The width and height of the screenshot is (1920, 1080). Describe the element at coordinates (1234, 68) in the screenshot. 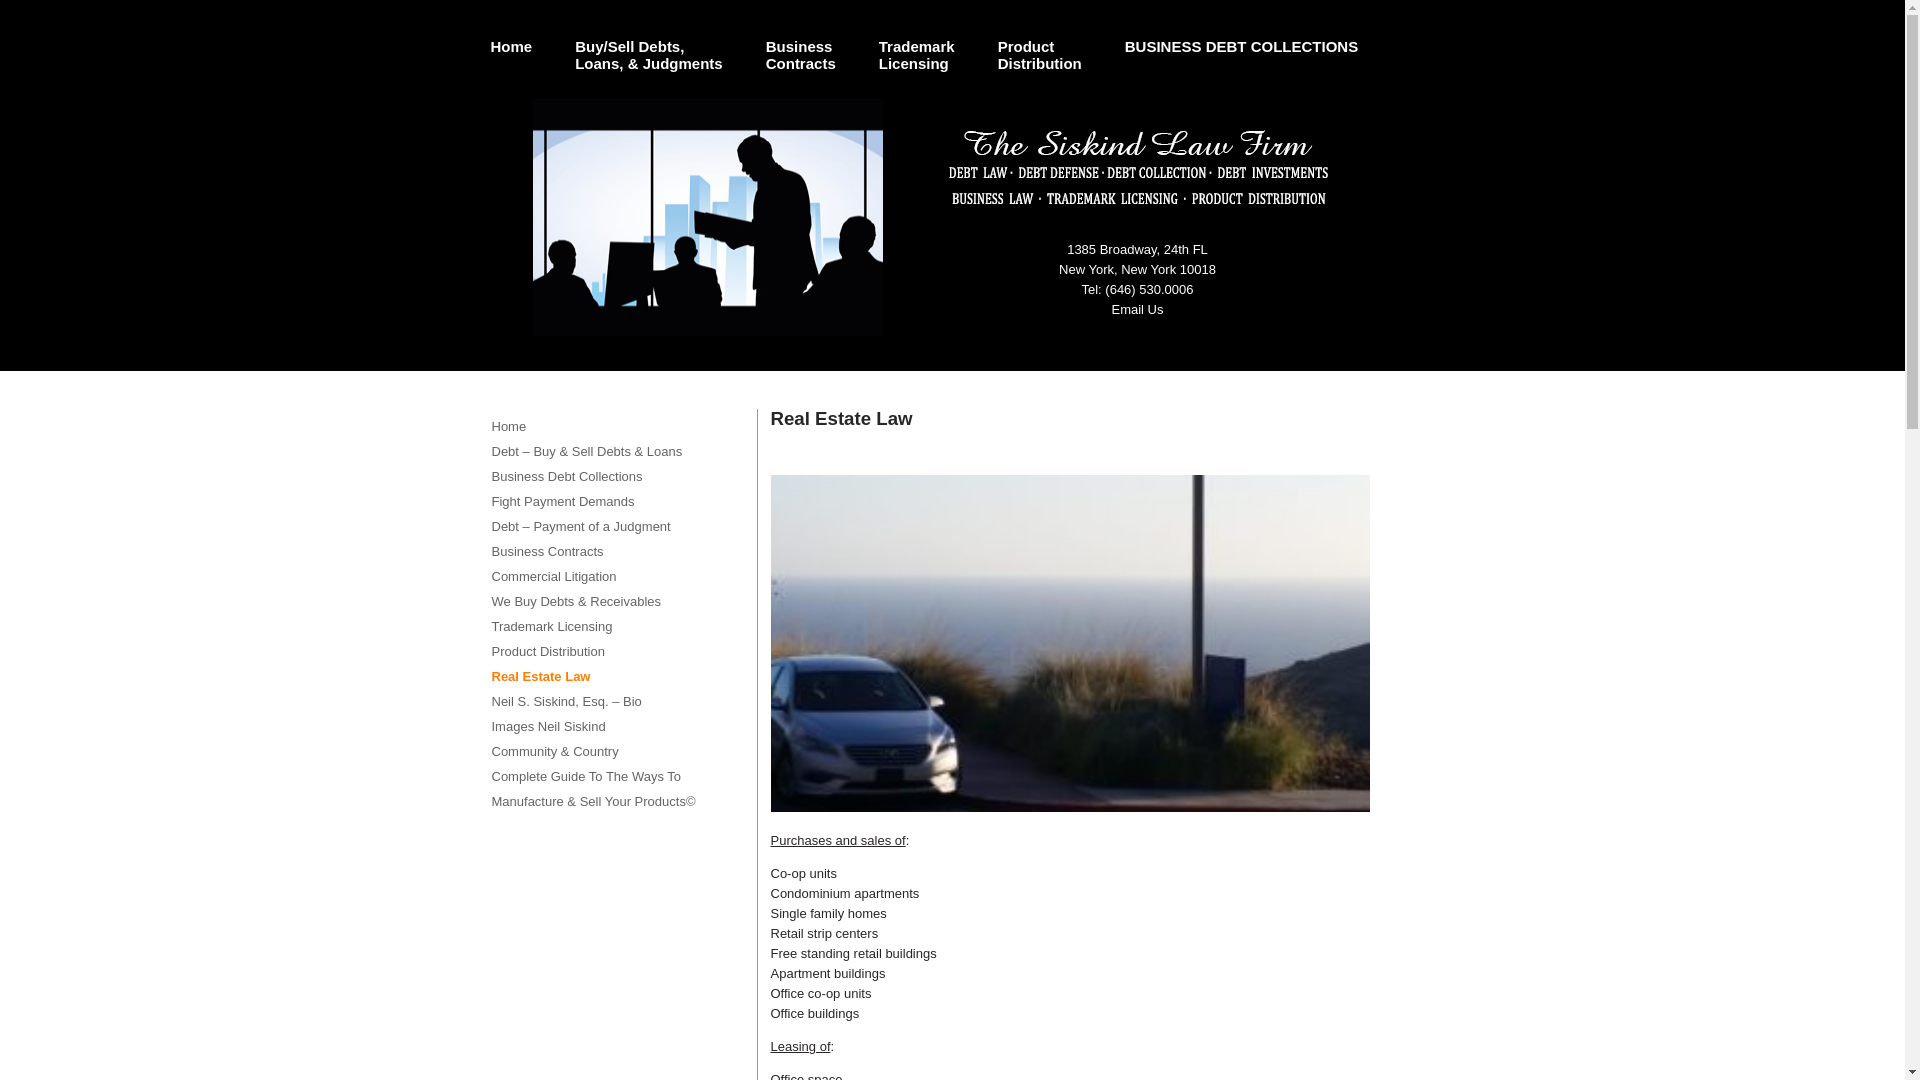

I see `Fight Payment Demands` at that location.